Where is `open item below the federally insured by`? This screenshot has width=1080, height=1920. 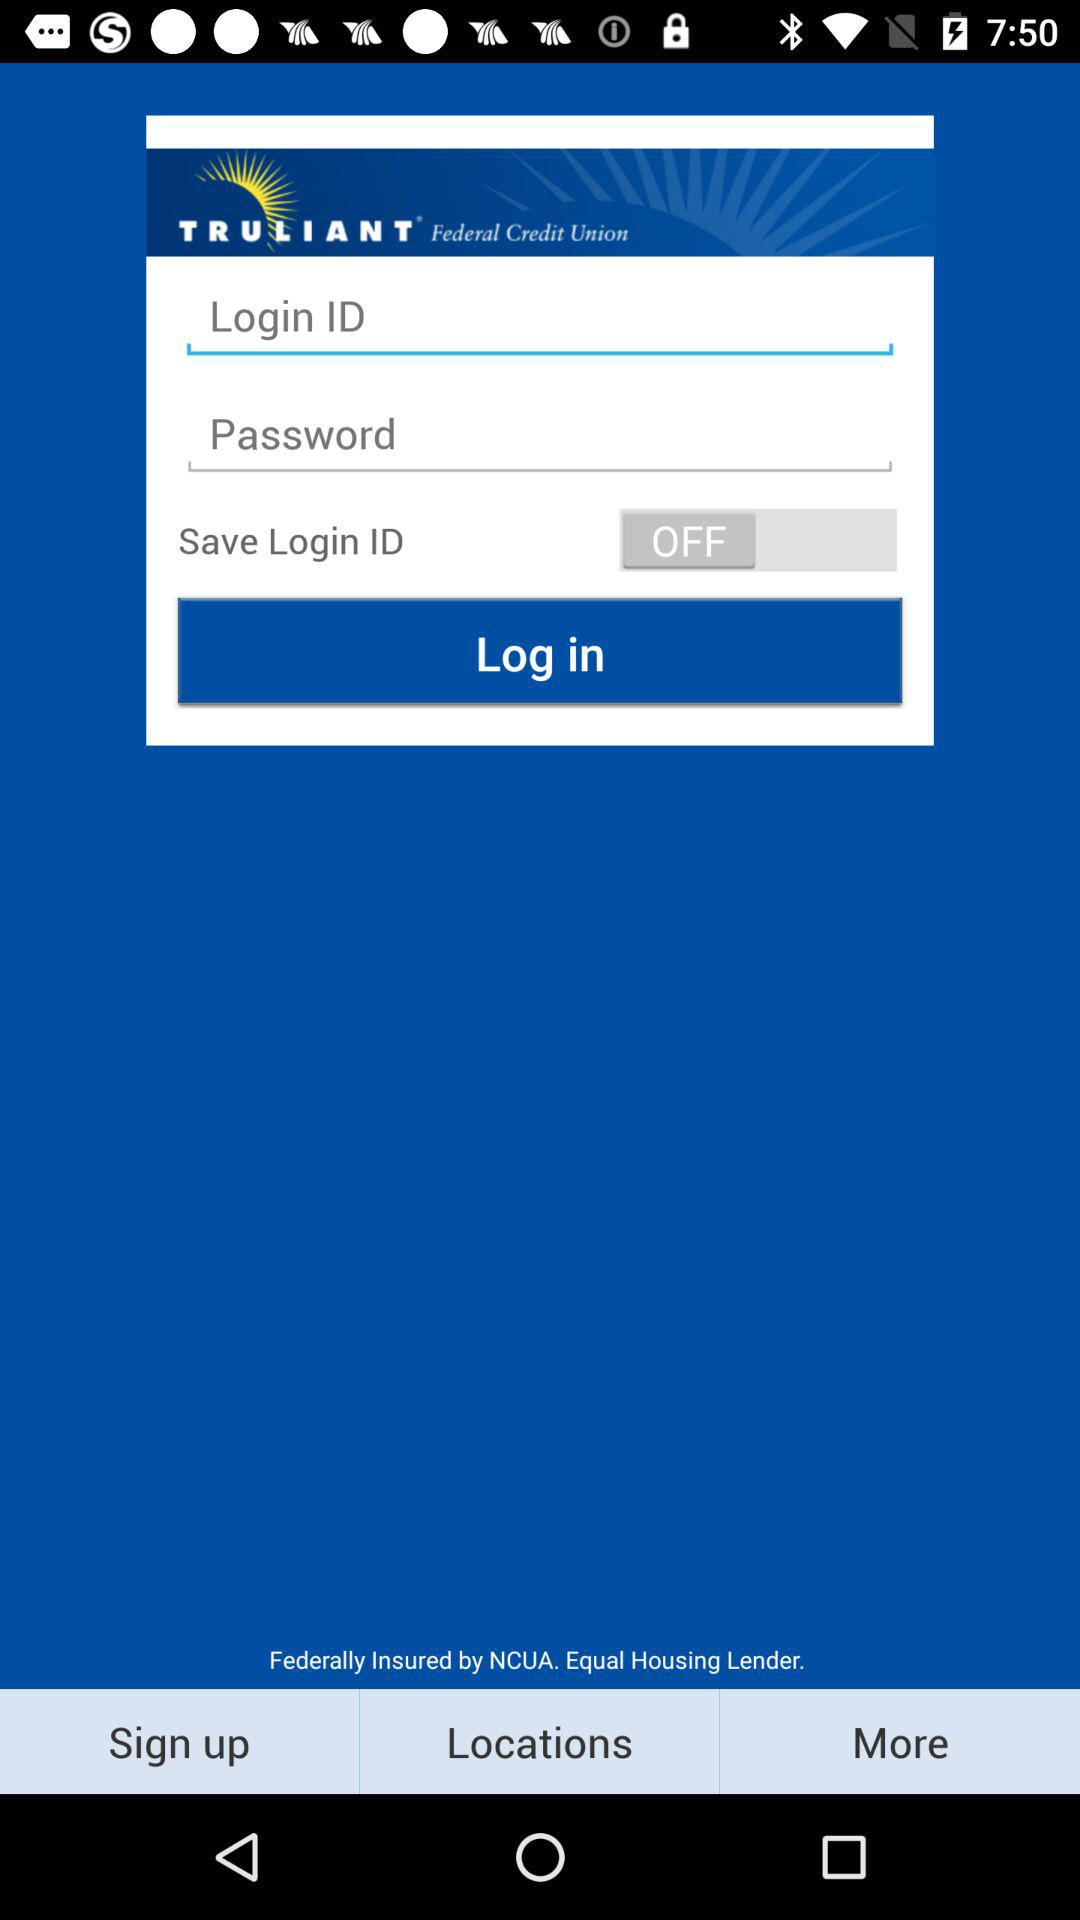
open item below the federally insured by is located at coordinates (540, 1740).